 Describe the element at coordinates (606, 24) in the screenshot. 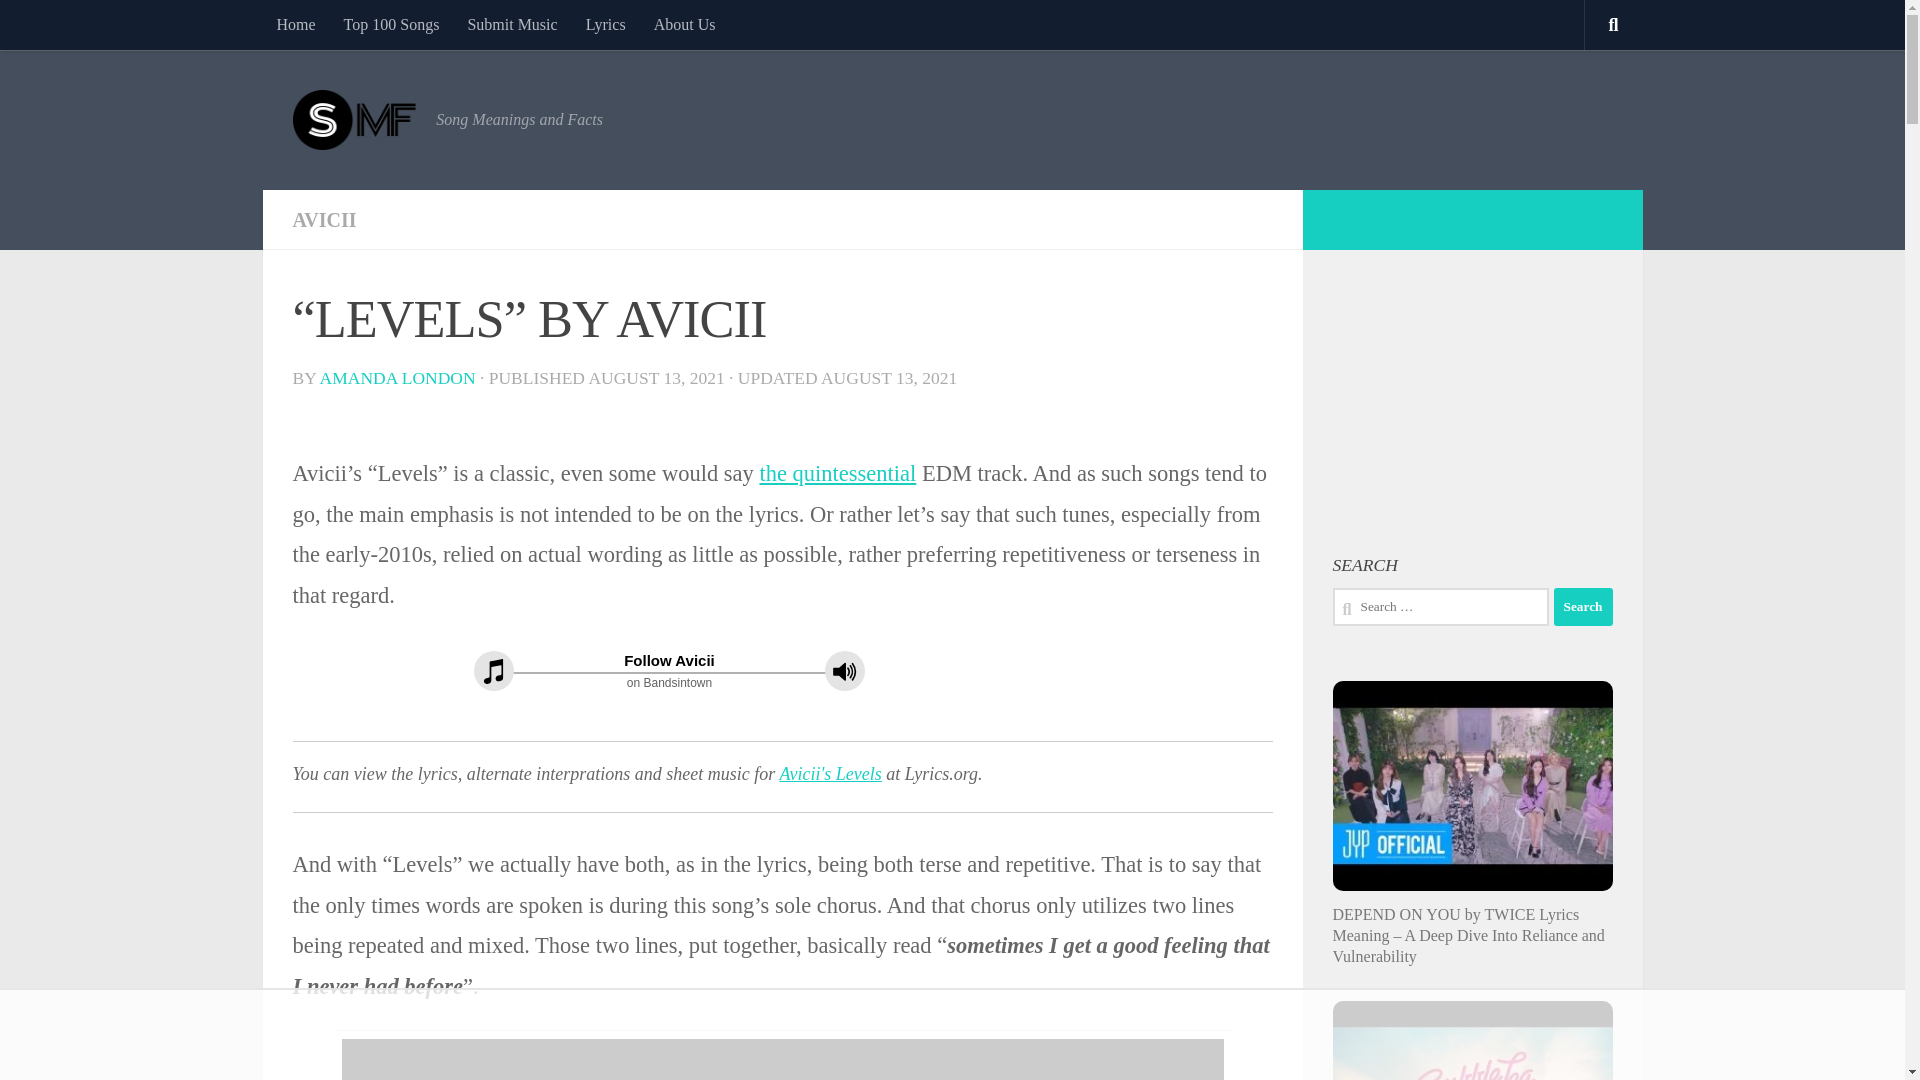

I see `Lyrics` at that location.